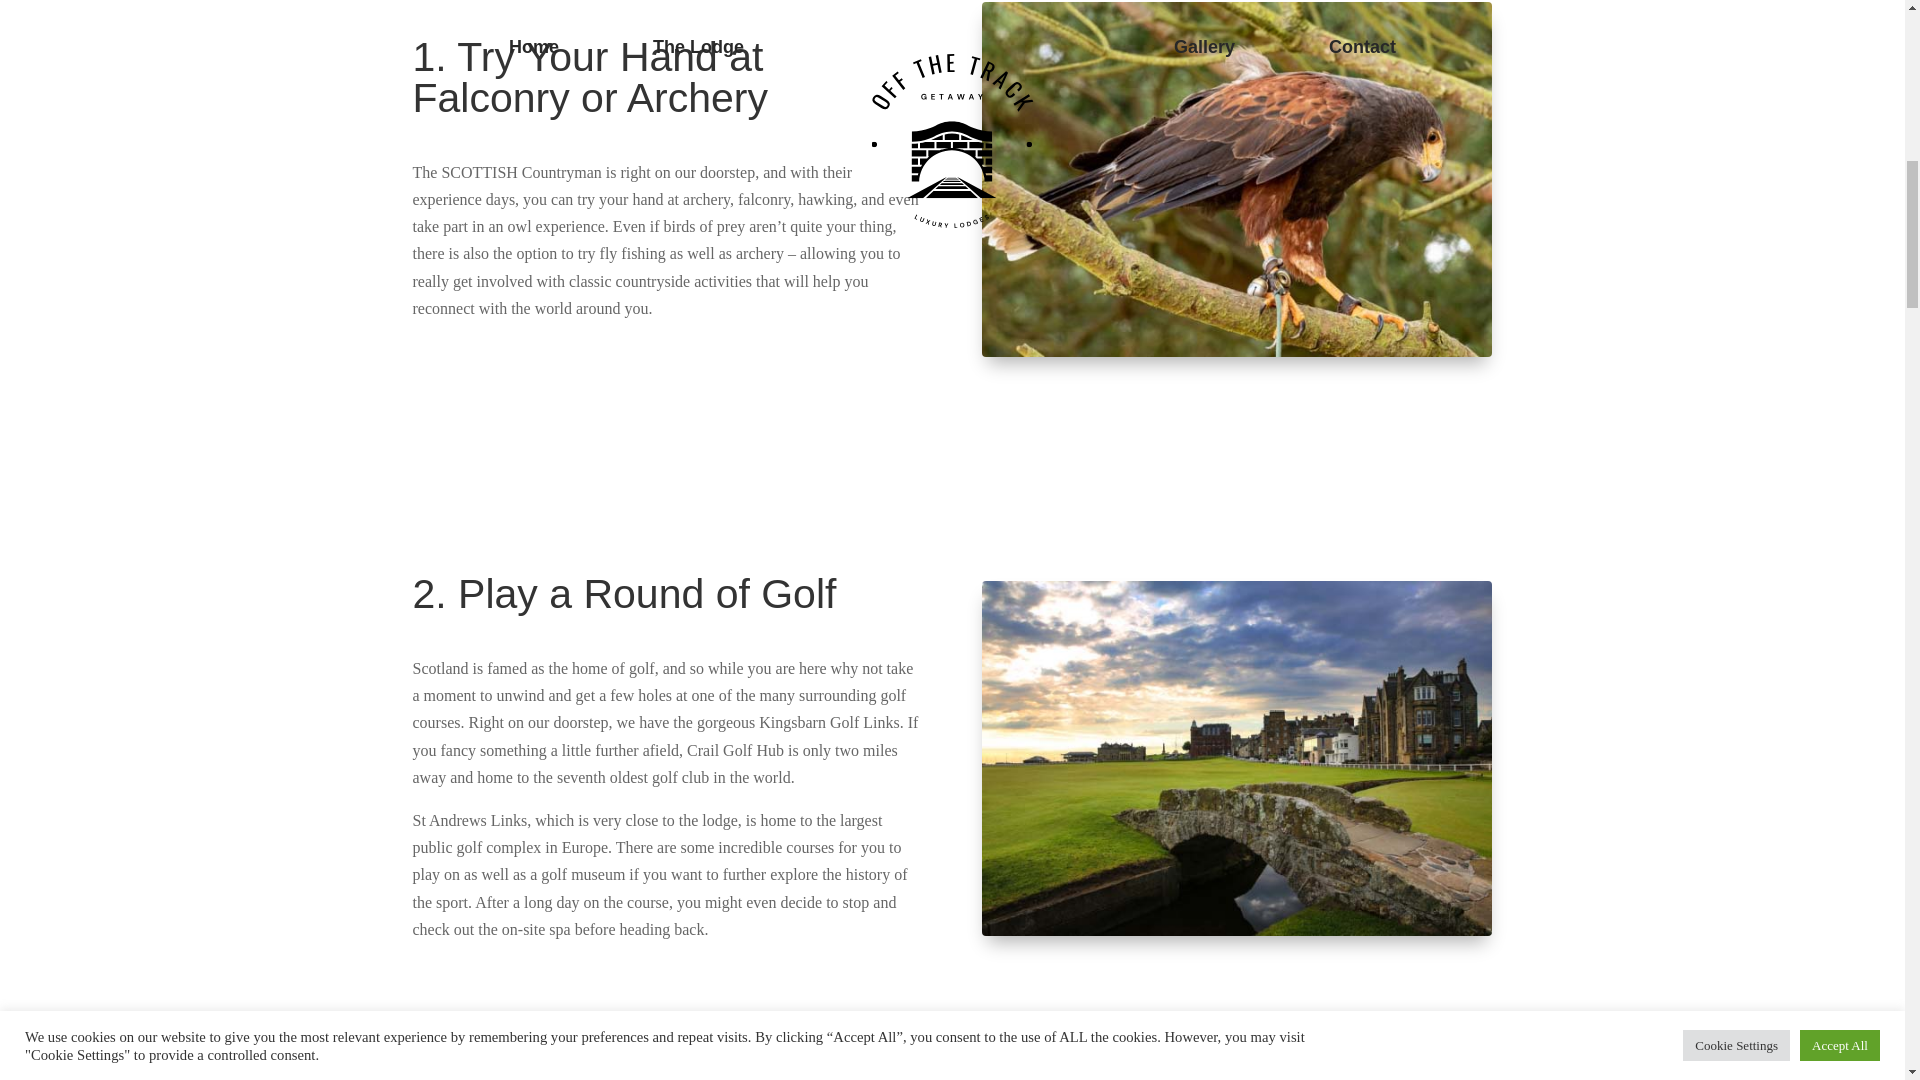  What do you see at coordinates (1236, 180) in the screenshot?
I see `the scottish countryman falconry` at bounding box center [1236, 180].